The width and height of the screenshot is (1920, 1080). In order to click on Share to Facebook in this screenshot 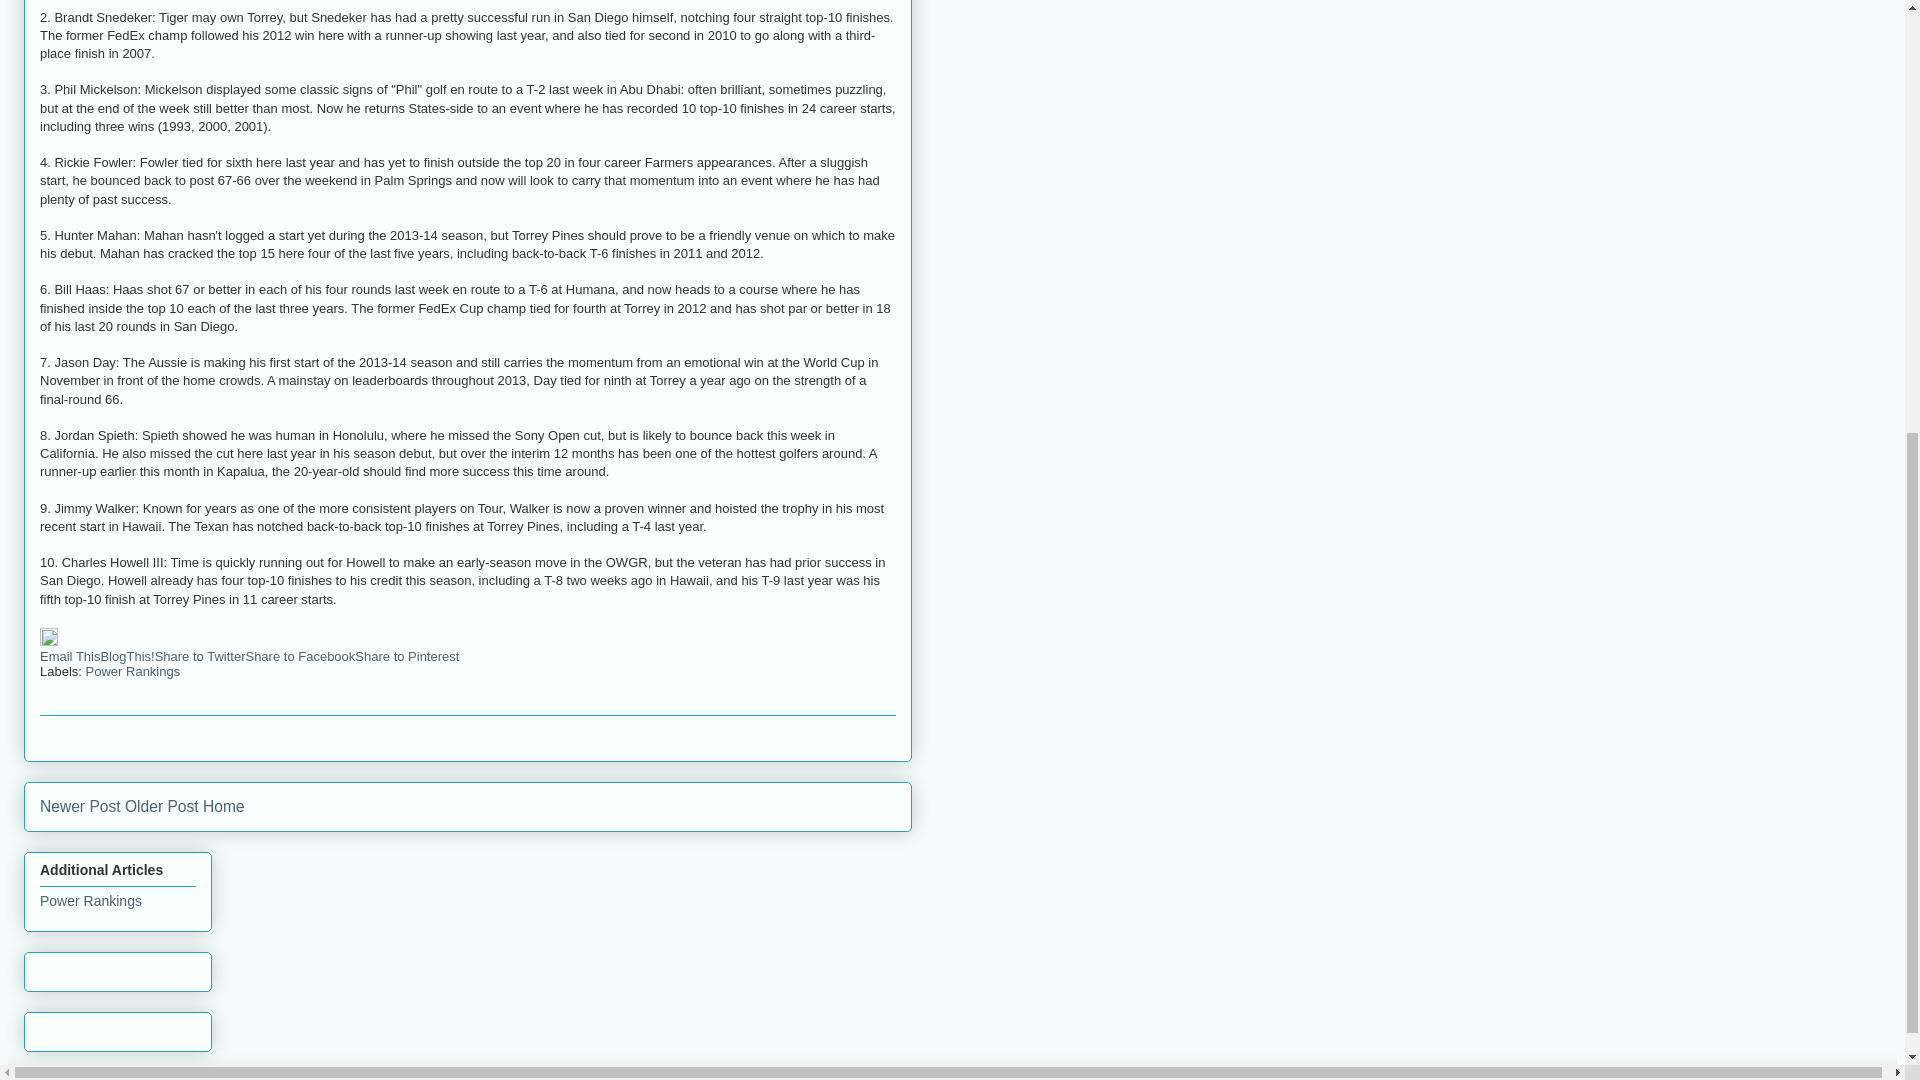, I will do `click(300, 656)`.